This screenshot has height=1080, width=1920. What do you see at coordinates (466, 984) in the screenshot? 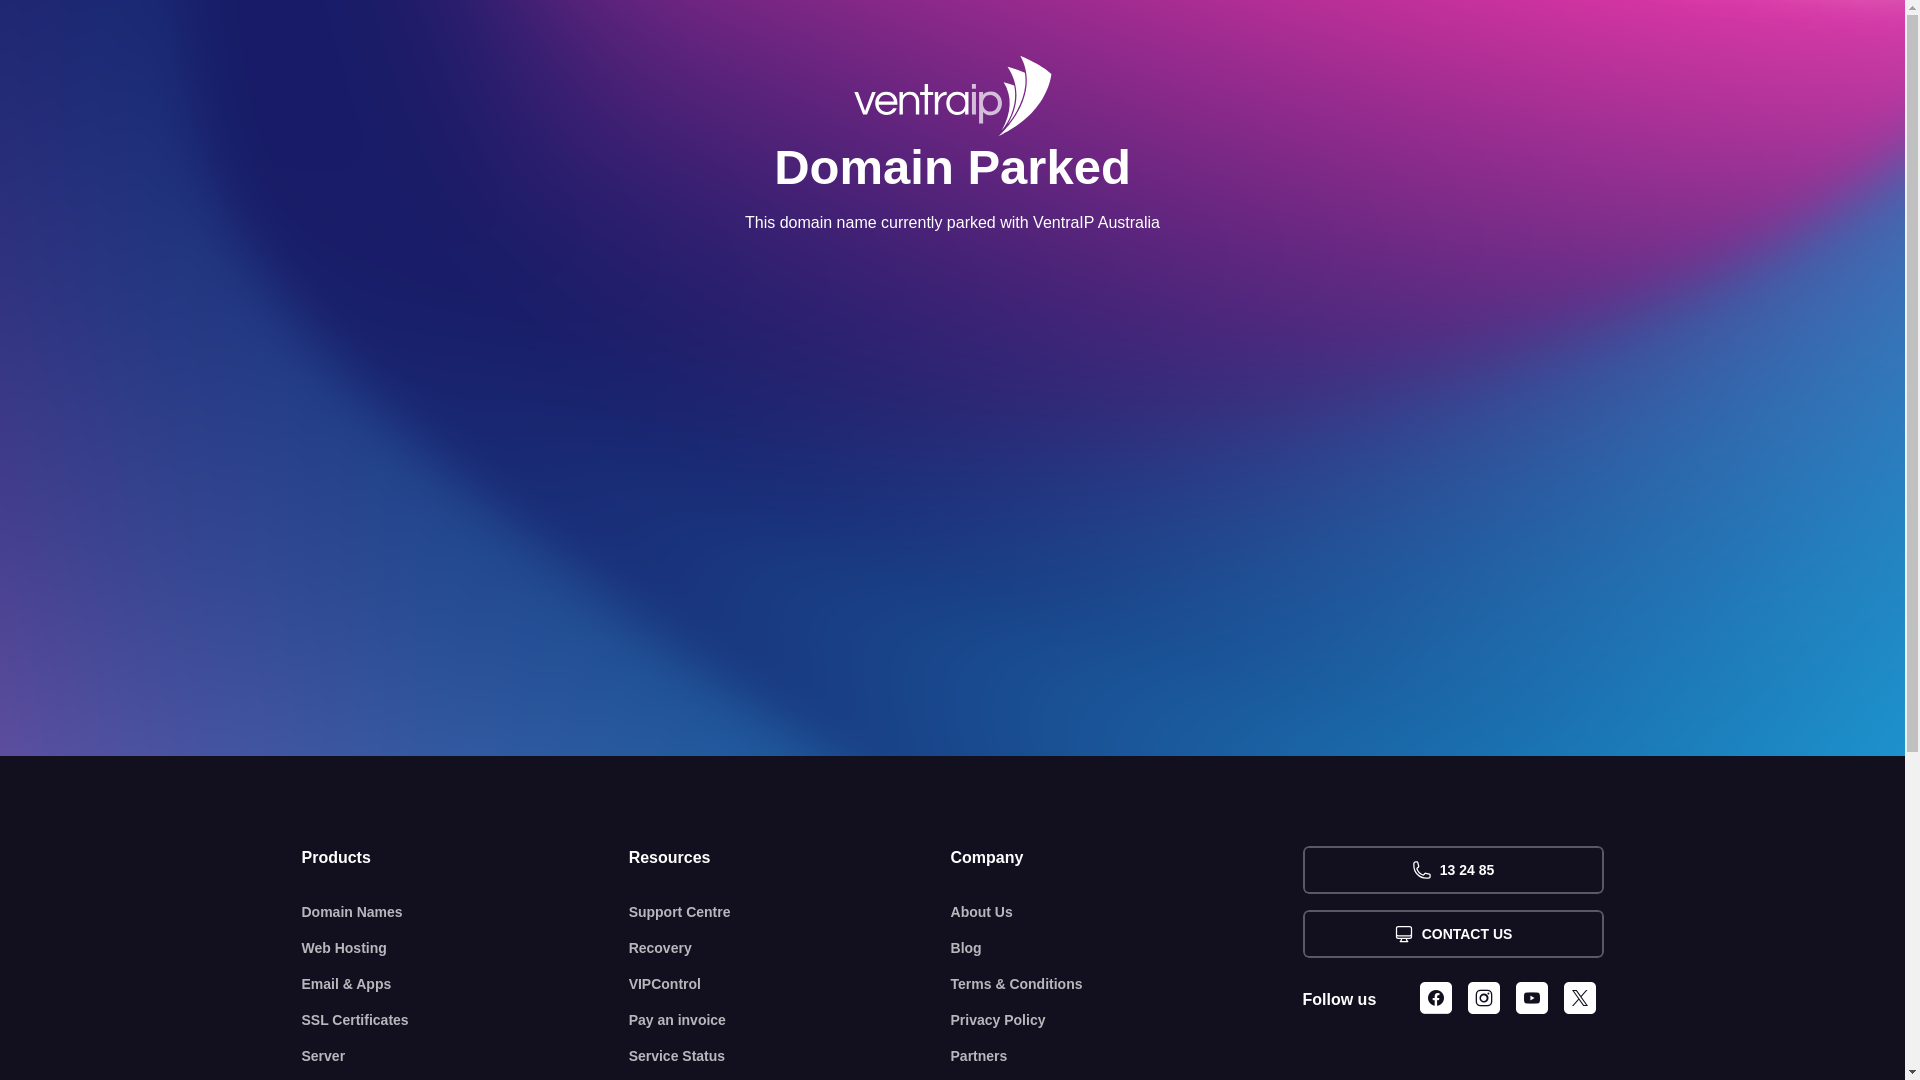
I see `Email & Apps` at bounding box center [466, 984].